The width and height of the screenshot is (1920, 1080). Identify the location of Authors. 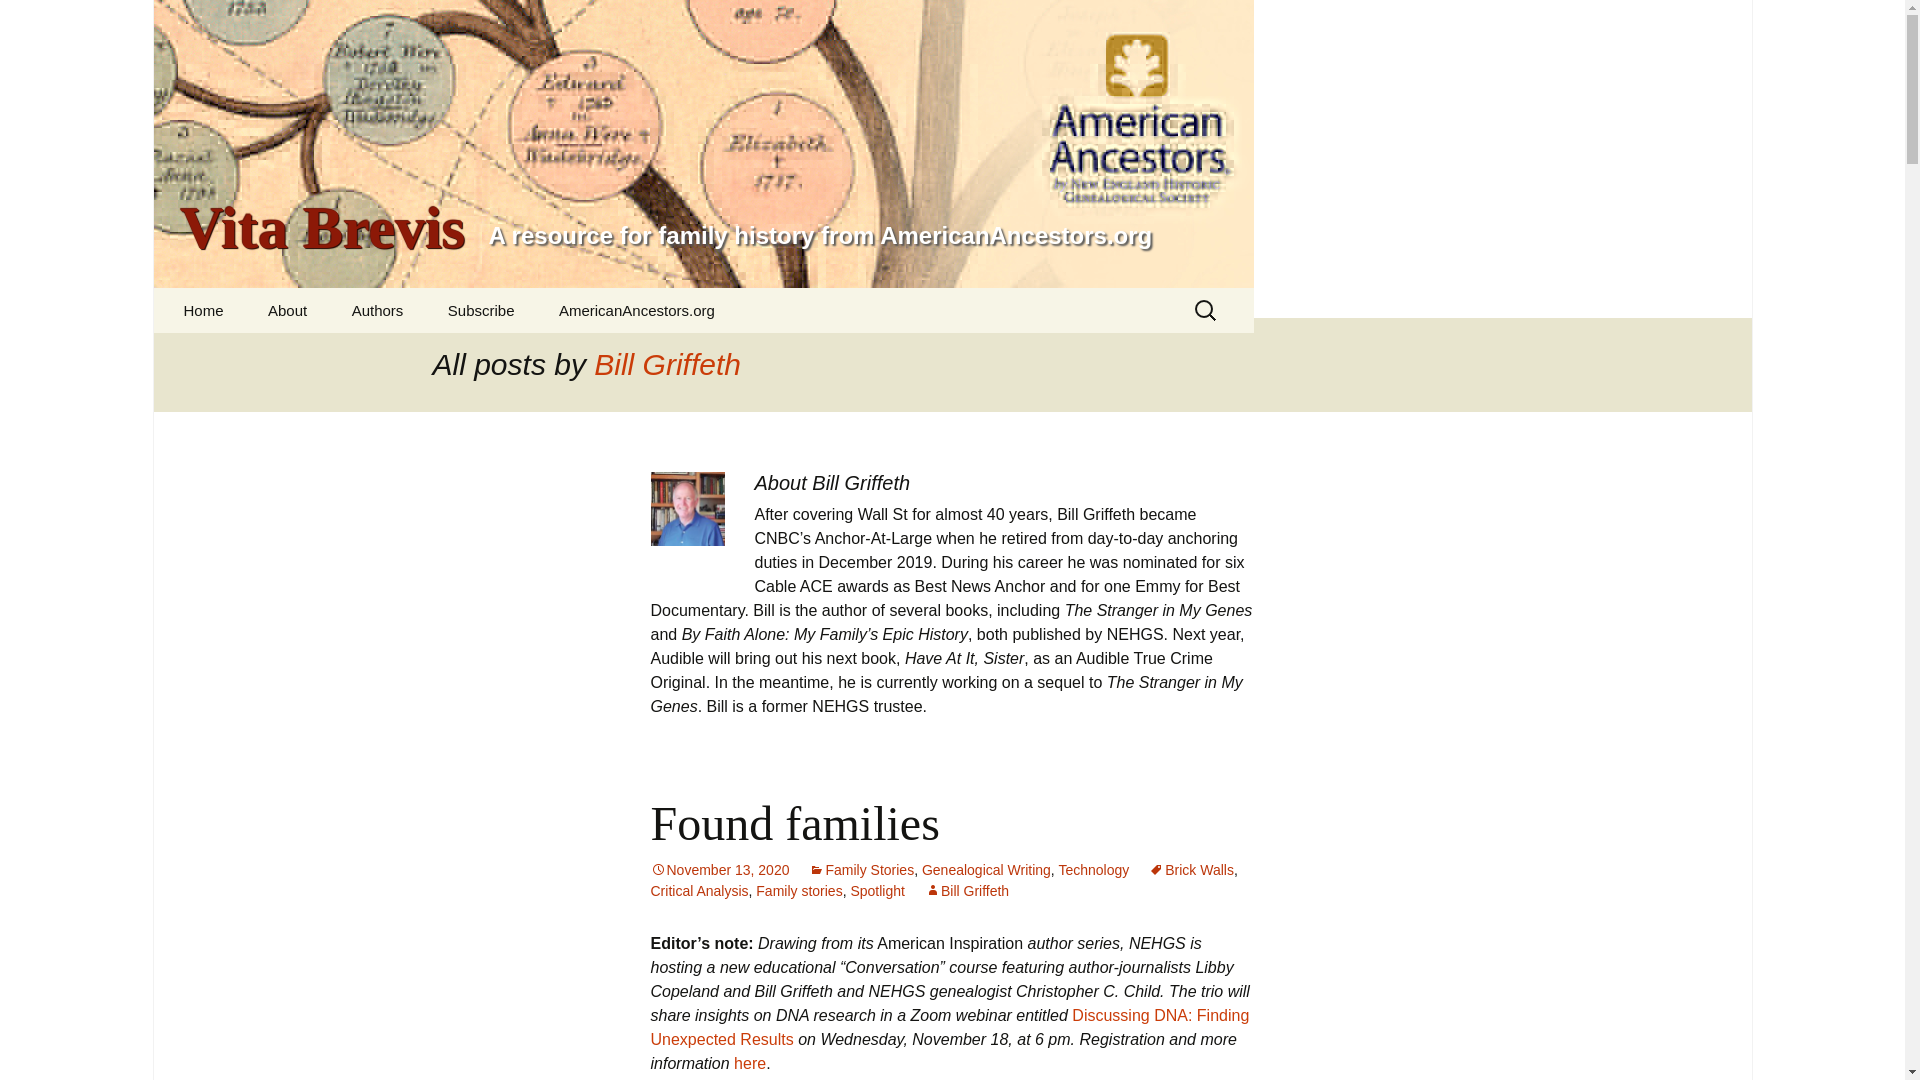
(378, 310).